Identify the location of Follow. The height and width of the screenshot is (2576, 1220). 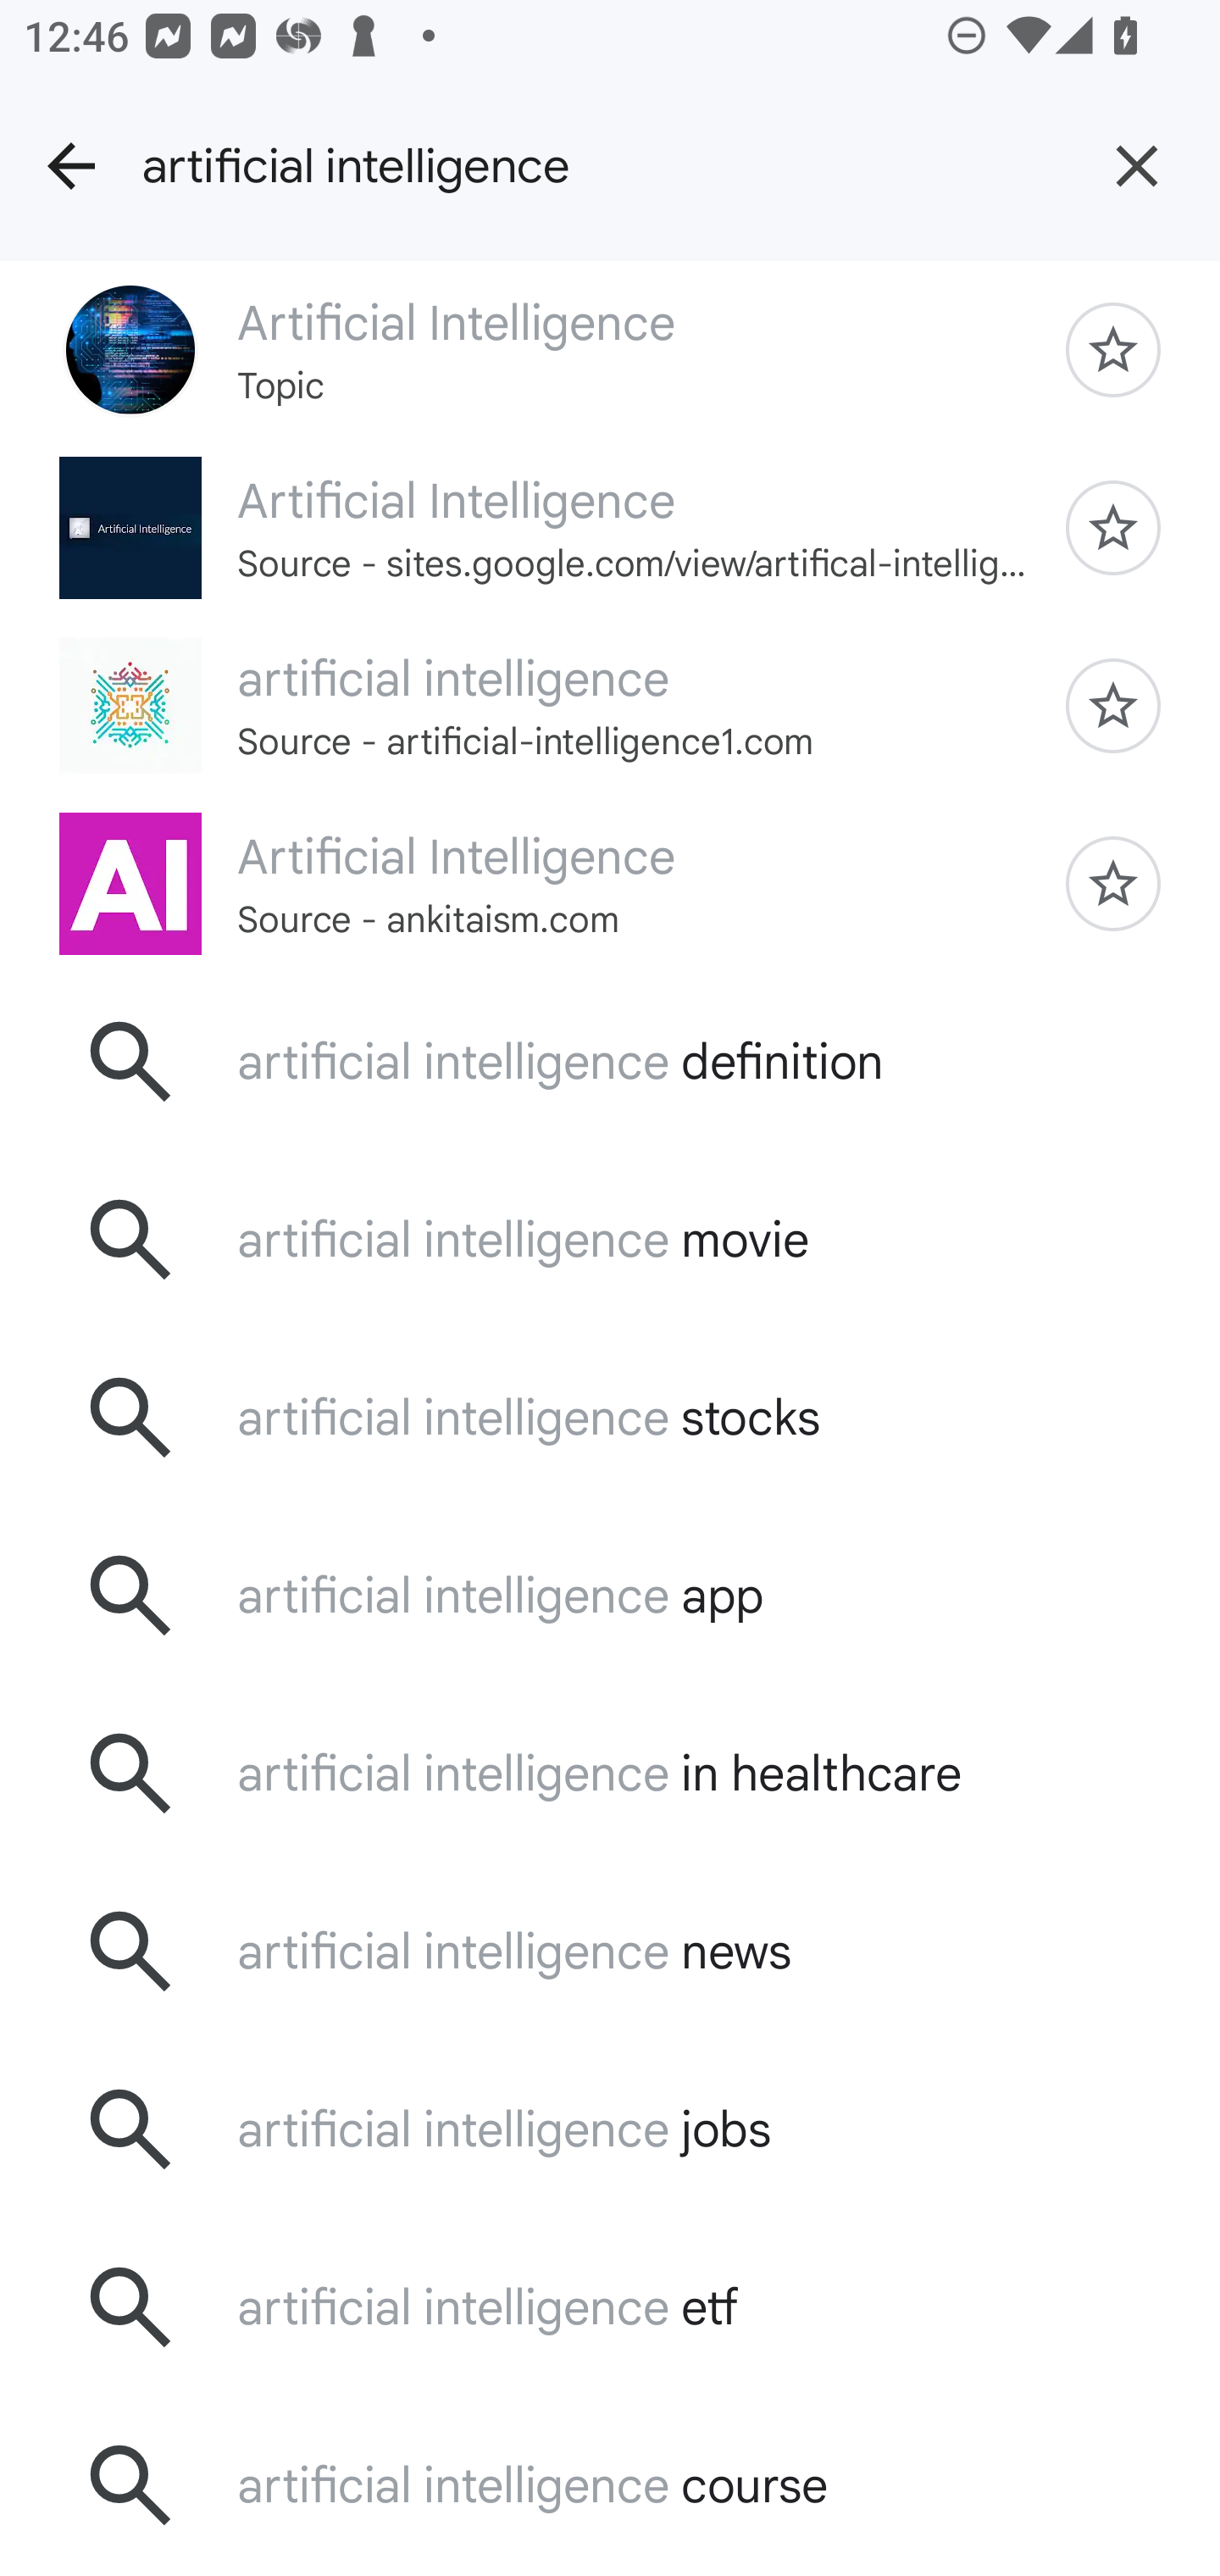
(1113, 349).